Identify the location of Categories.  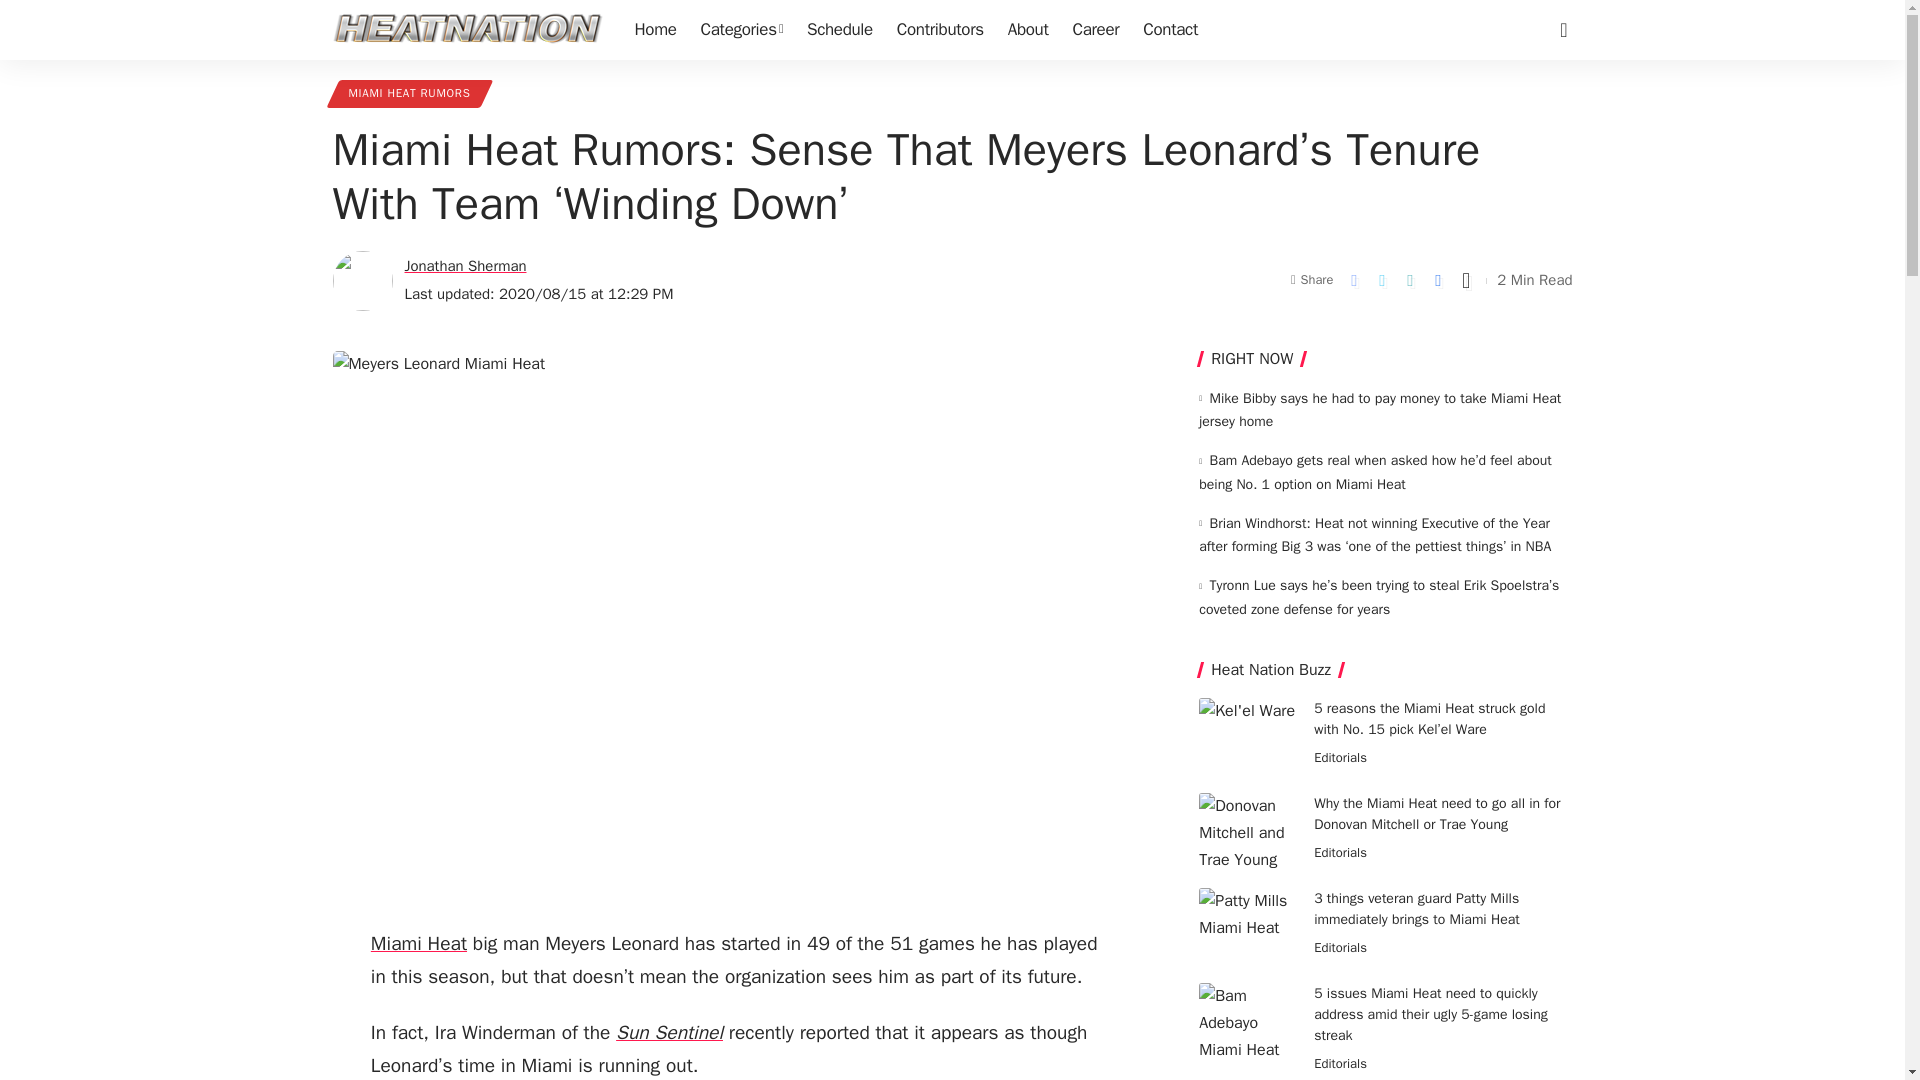
(742, 30).